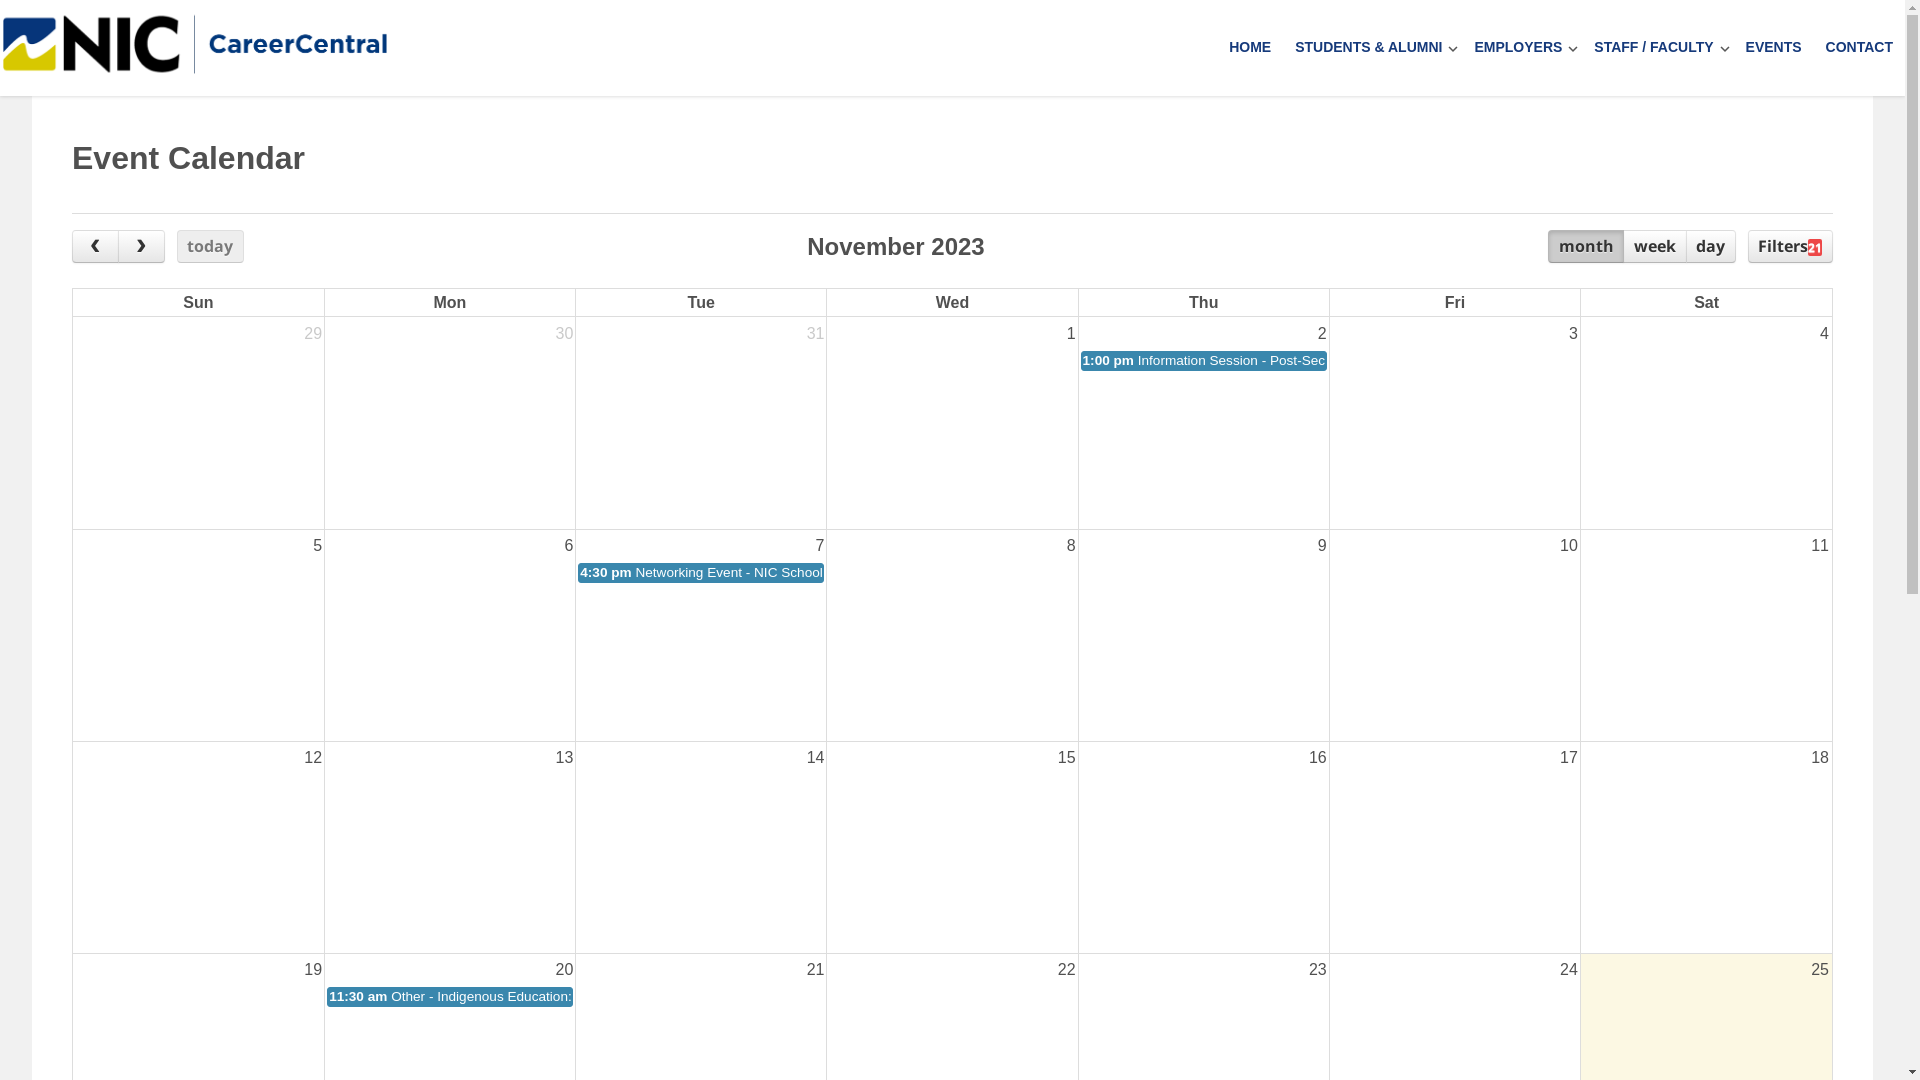 The height and width of the screenshot is (1080, 1920). Describe the element at coordinates (1860, 48) in the screenshot. I see `CONTACT` at that location.